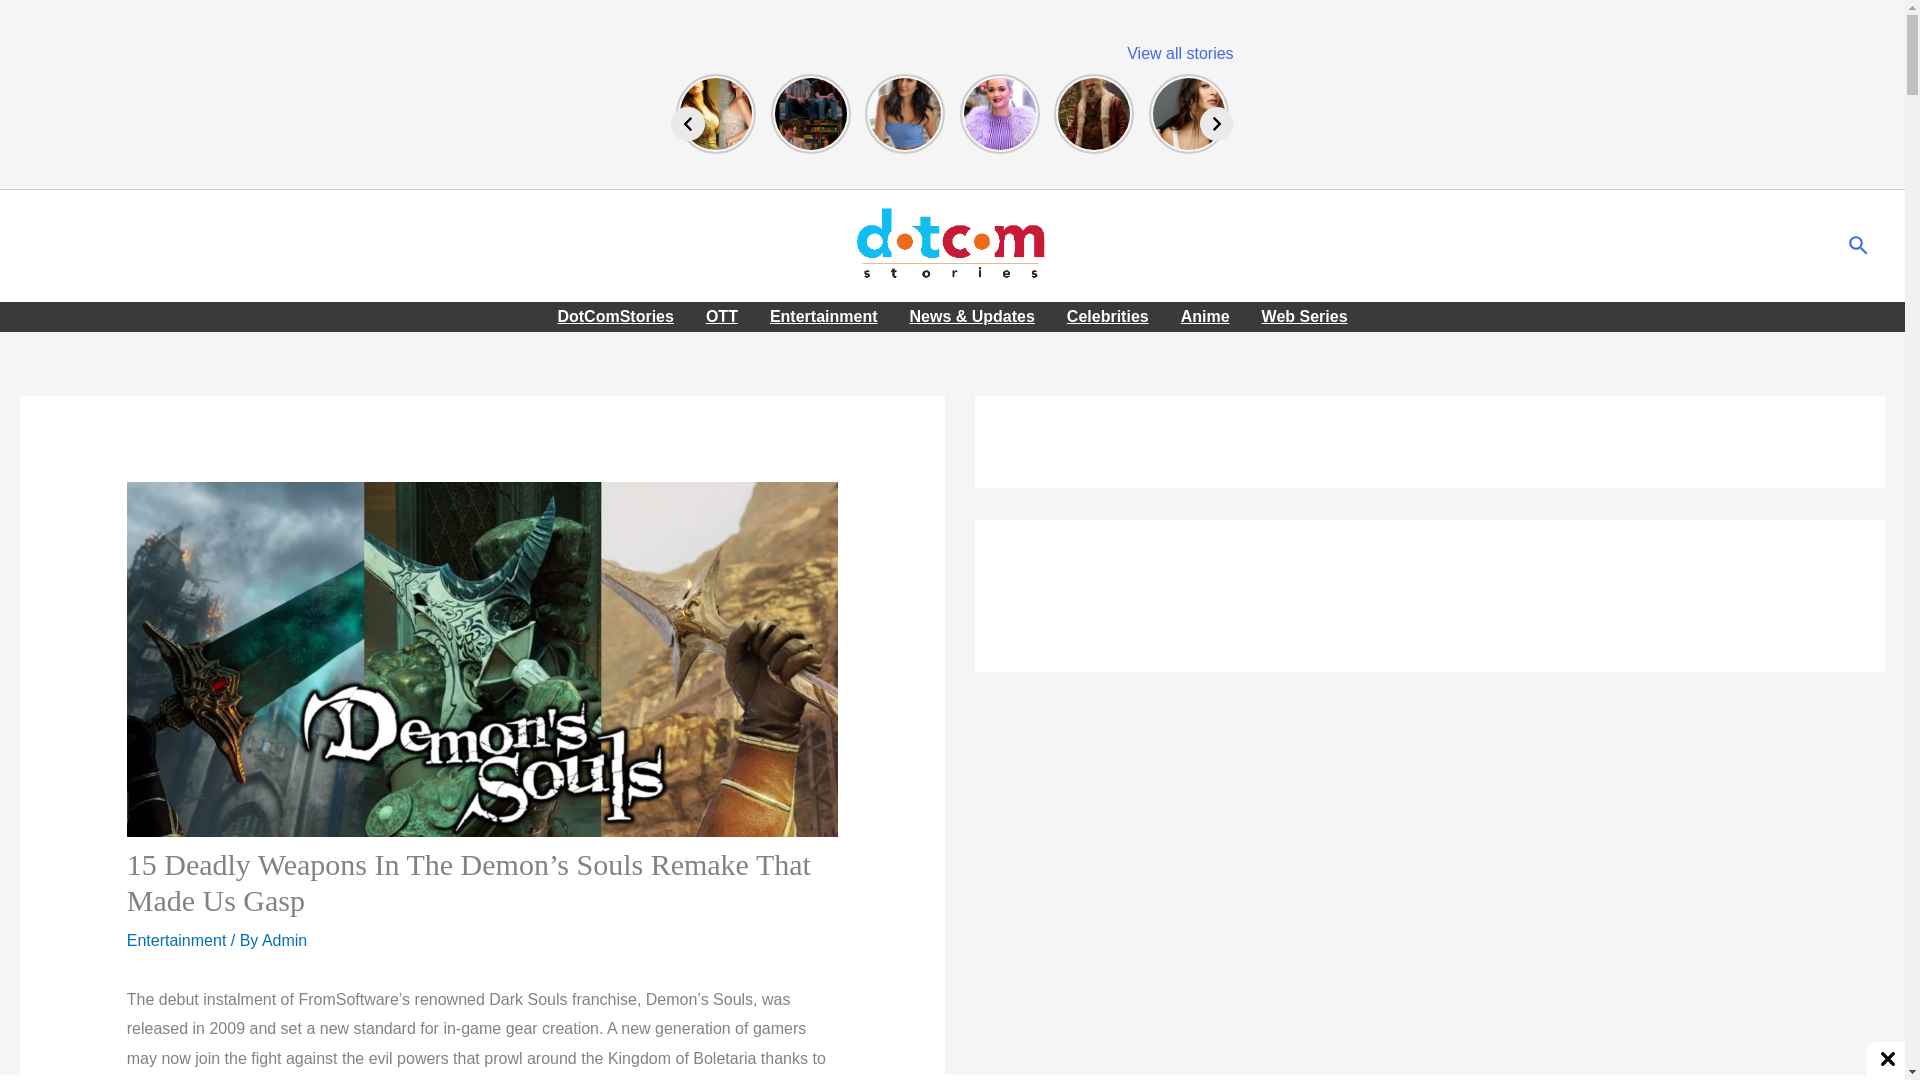  Describe the element at coordinates (722, 316) in the screenshot. I see `OTT` at that location.